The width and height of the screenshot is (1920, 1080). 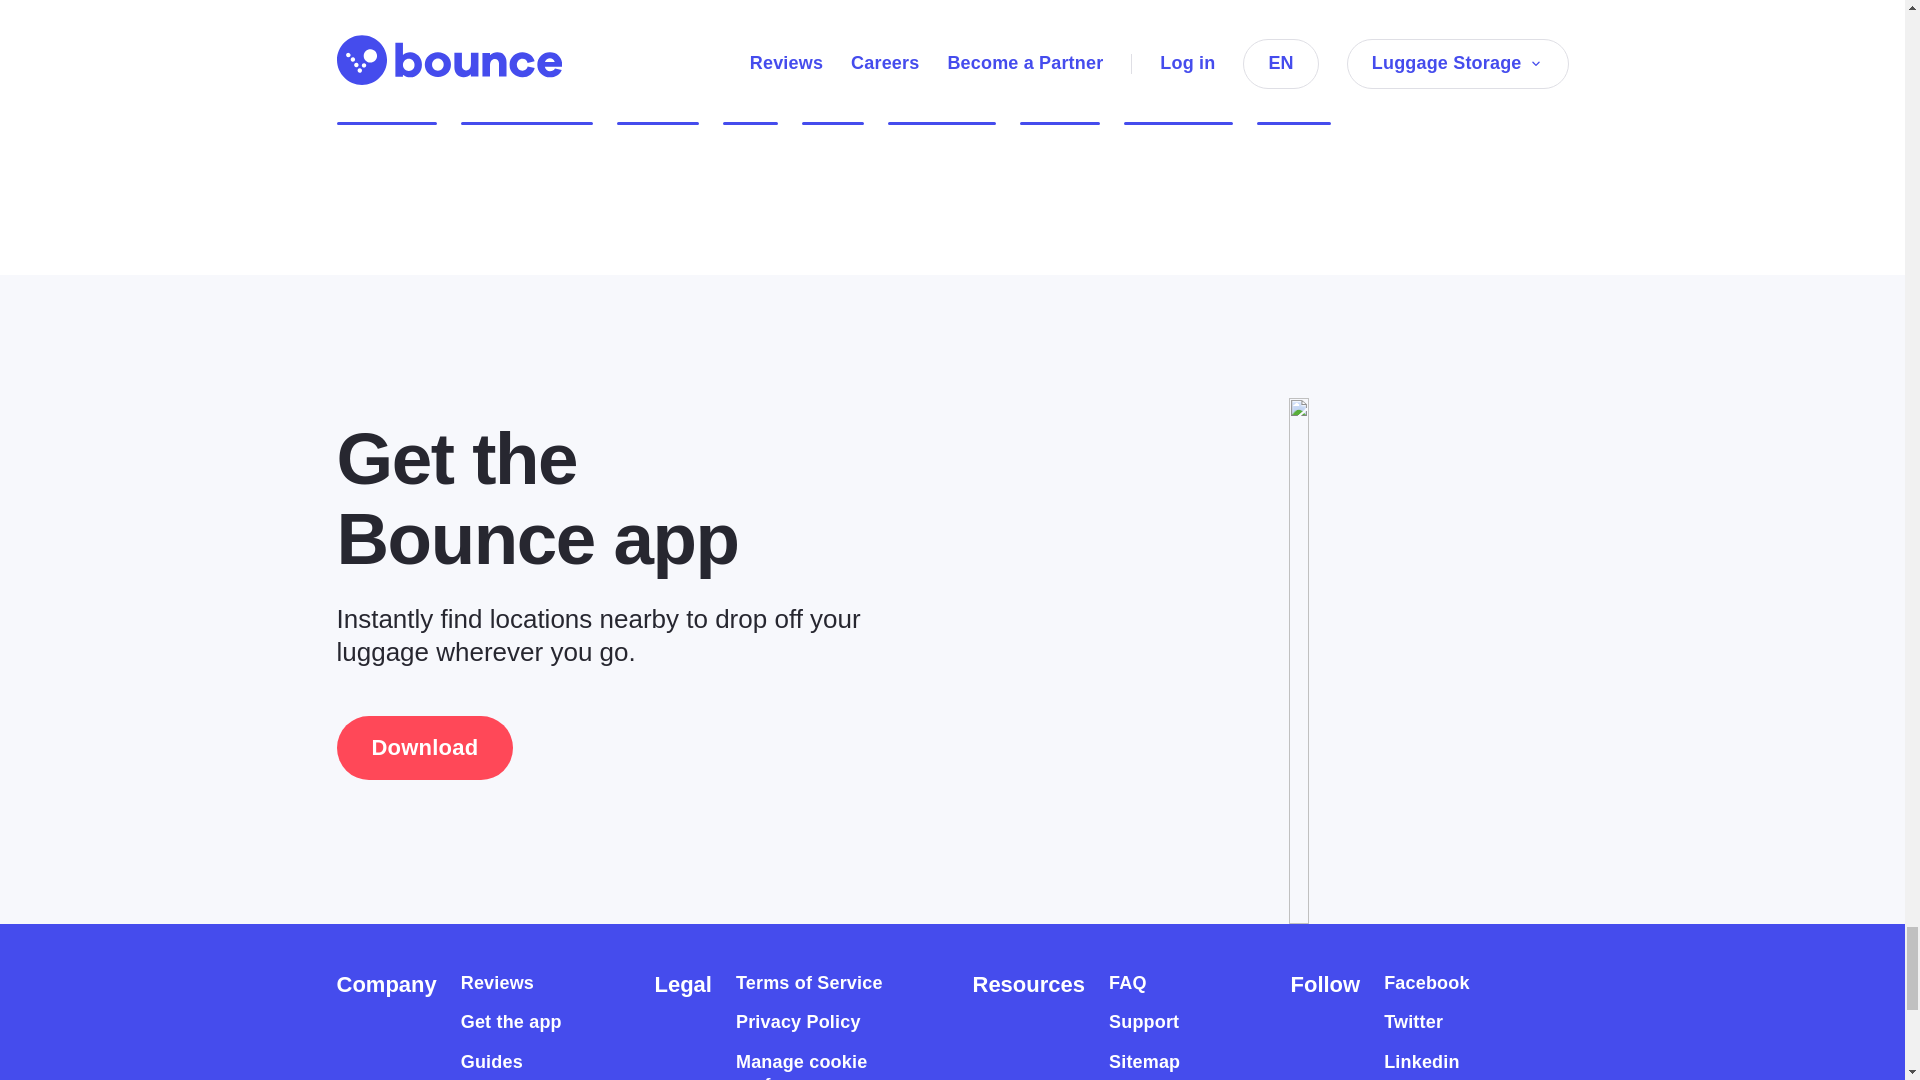 What do you see at coordinates (511, 1022) in the screenshot?
I see `Get the app` at bounding box center [511, 1022].